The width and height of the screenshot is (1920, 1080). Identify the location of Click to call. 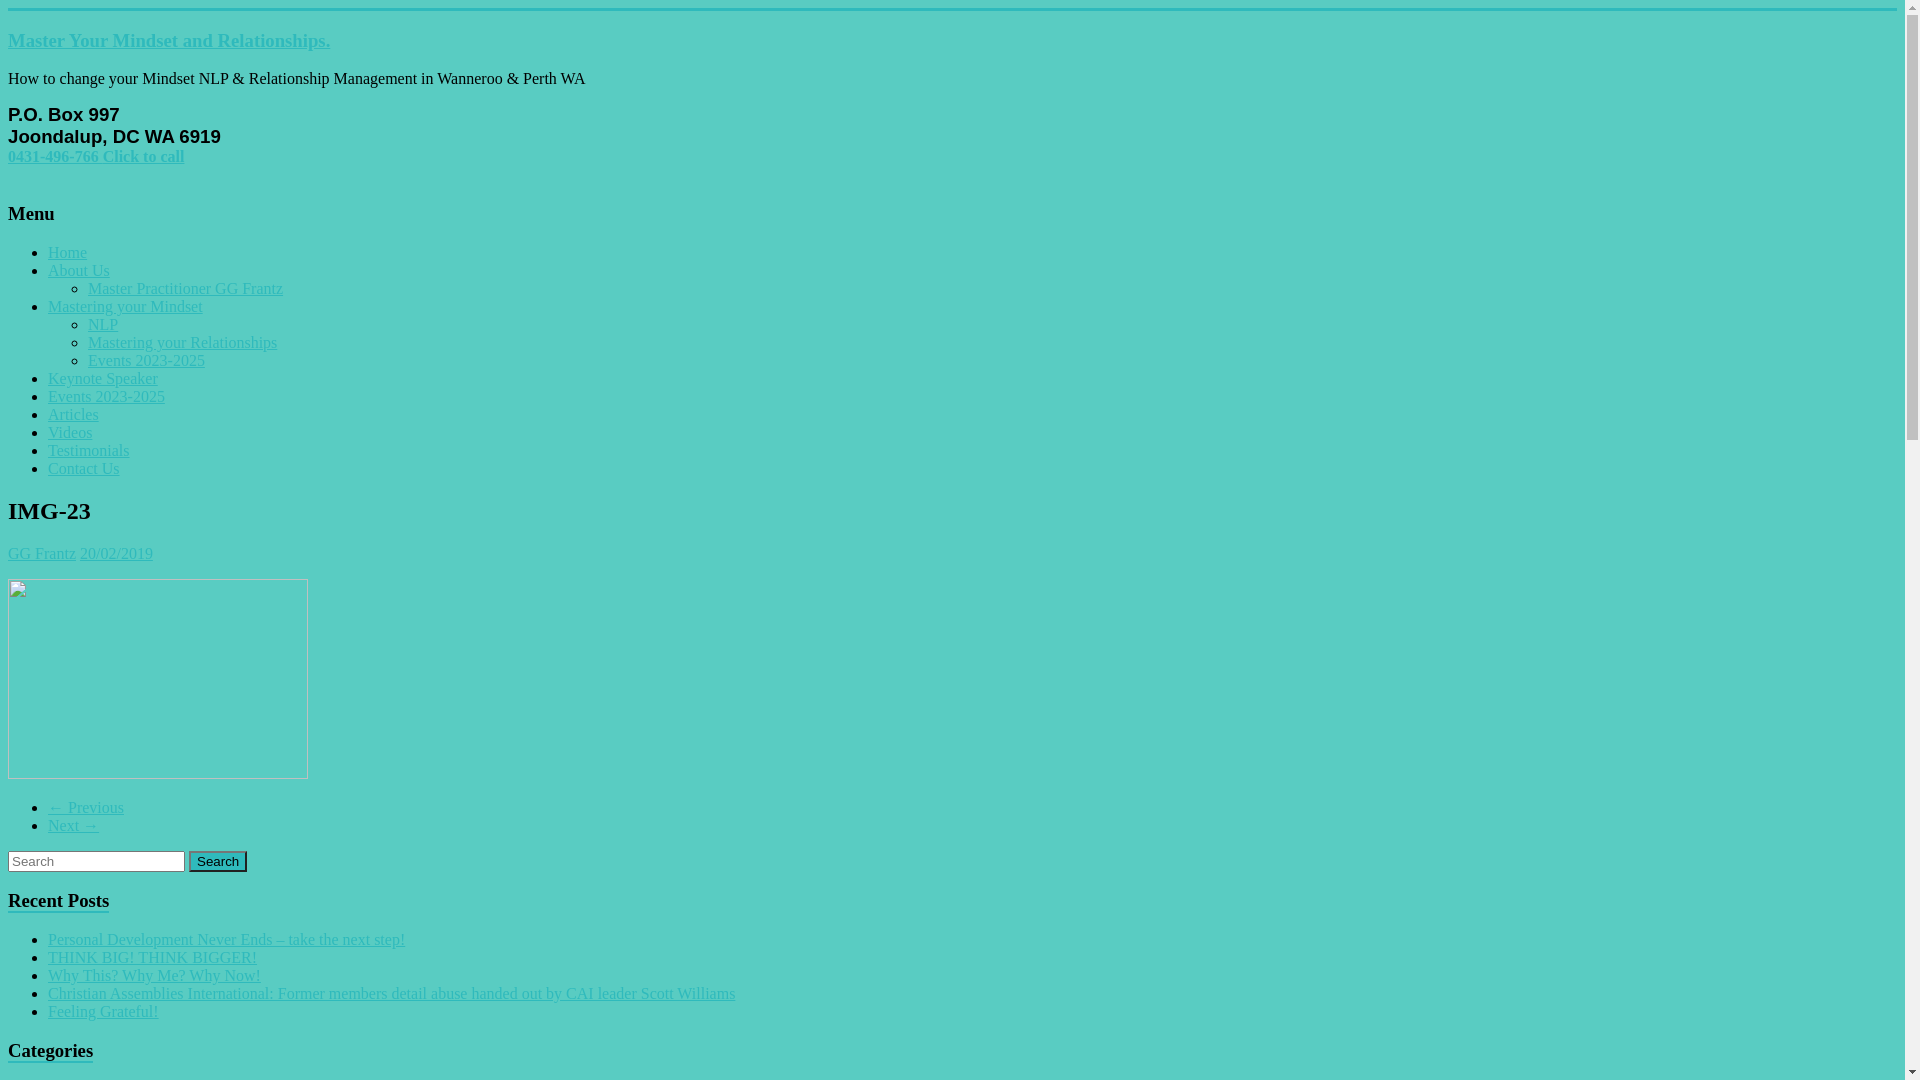
(144, 156).